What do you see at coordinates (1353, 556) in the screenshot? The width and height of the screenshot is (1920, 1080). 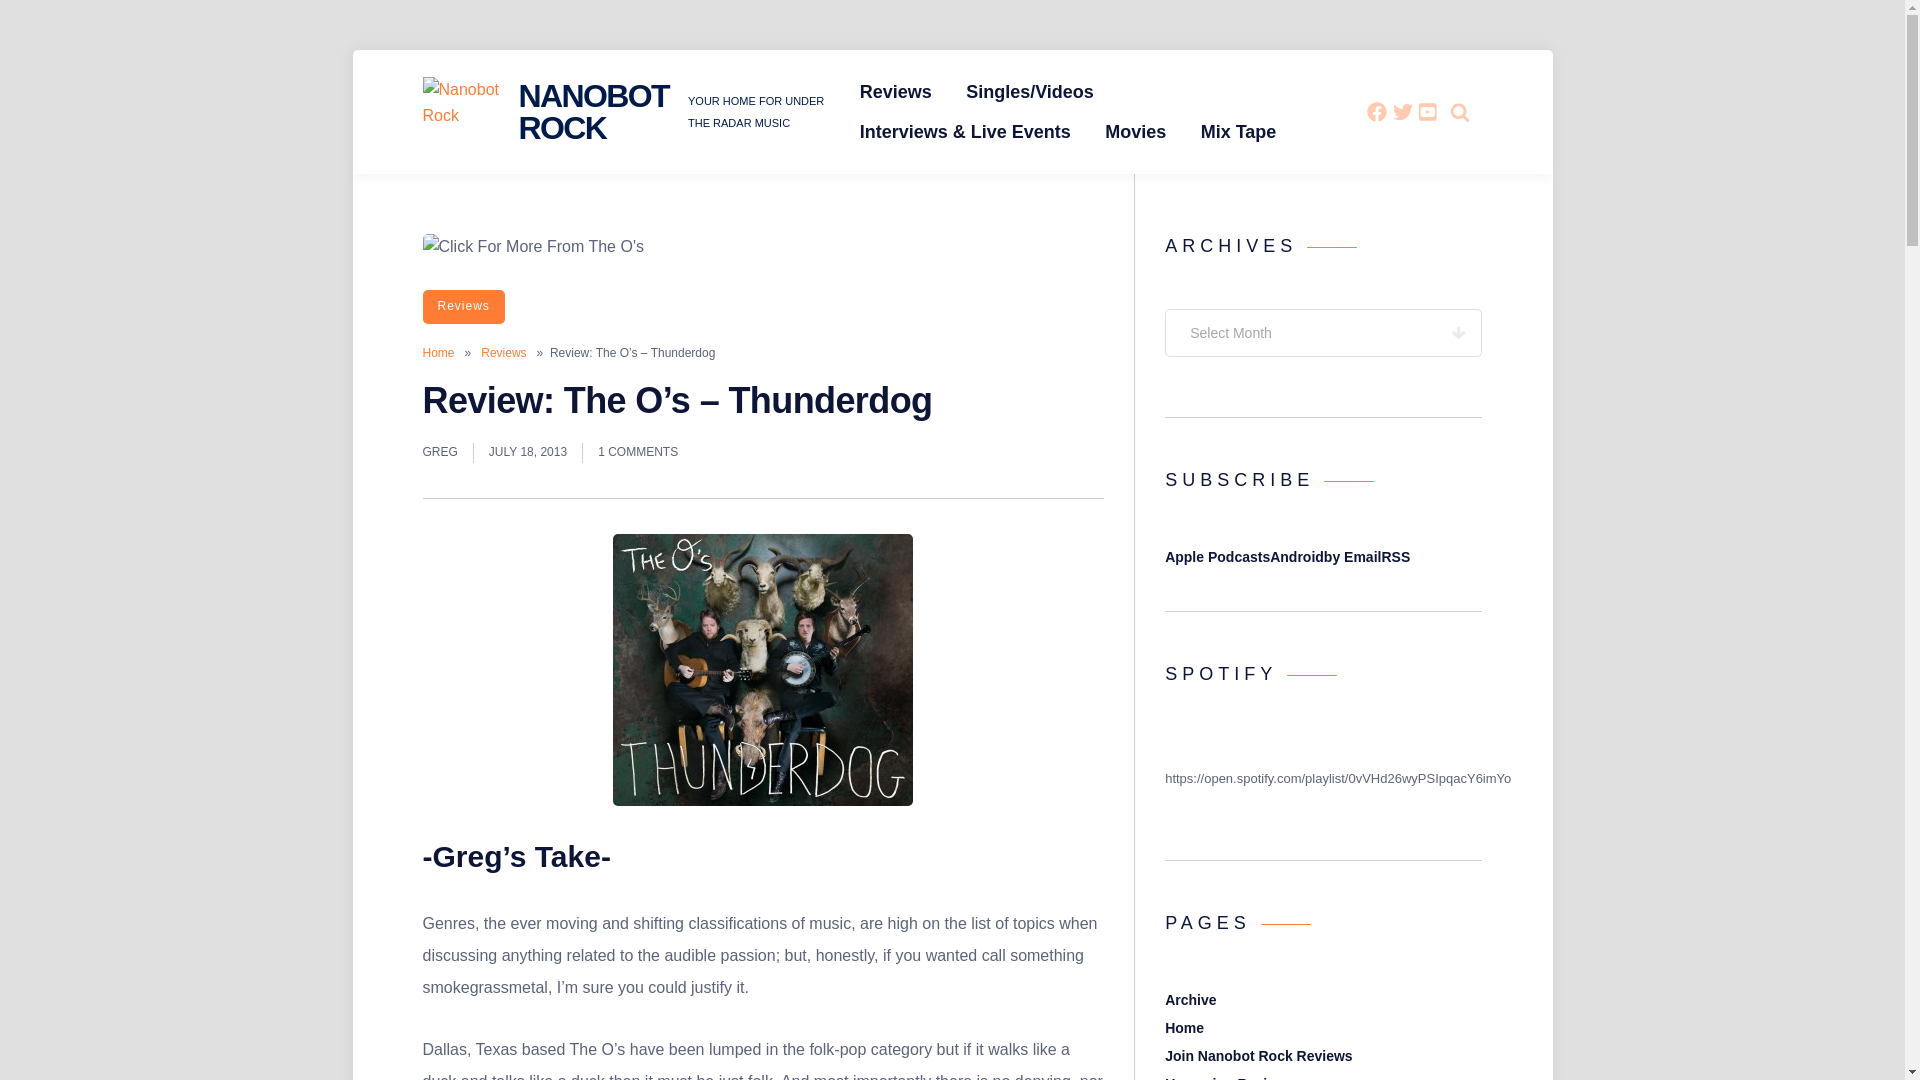 I see `Subscribe by Email` at bounding box center [1353, 556].